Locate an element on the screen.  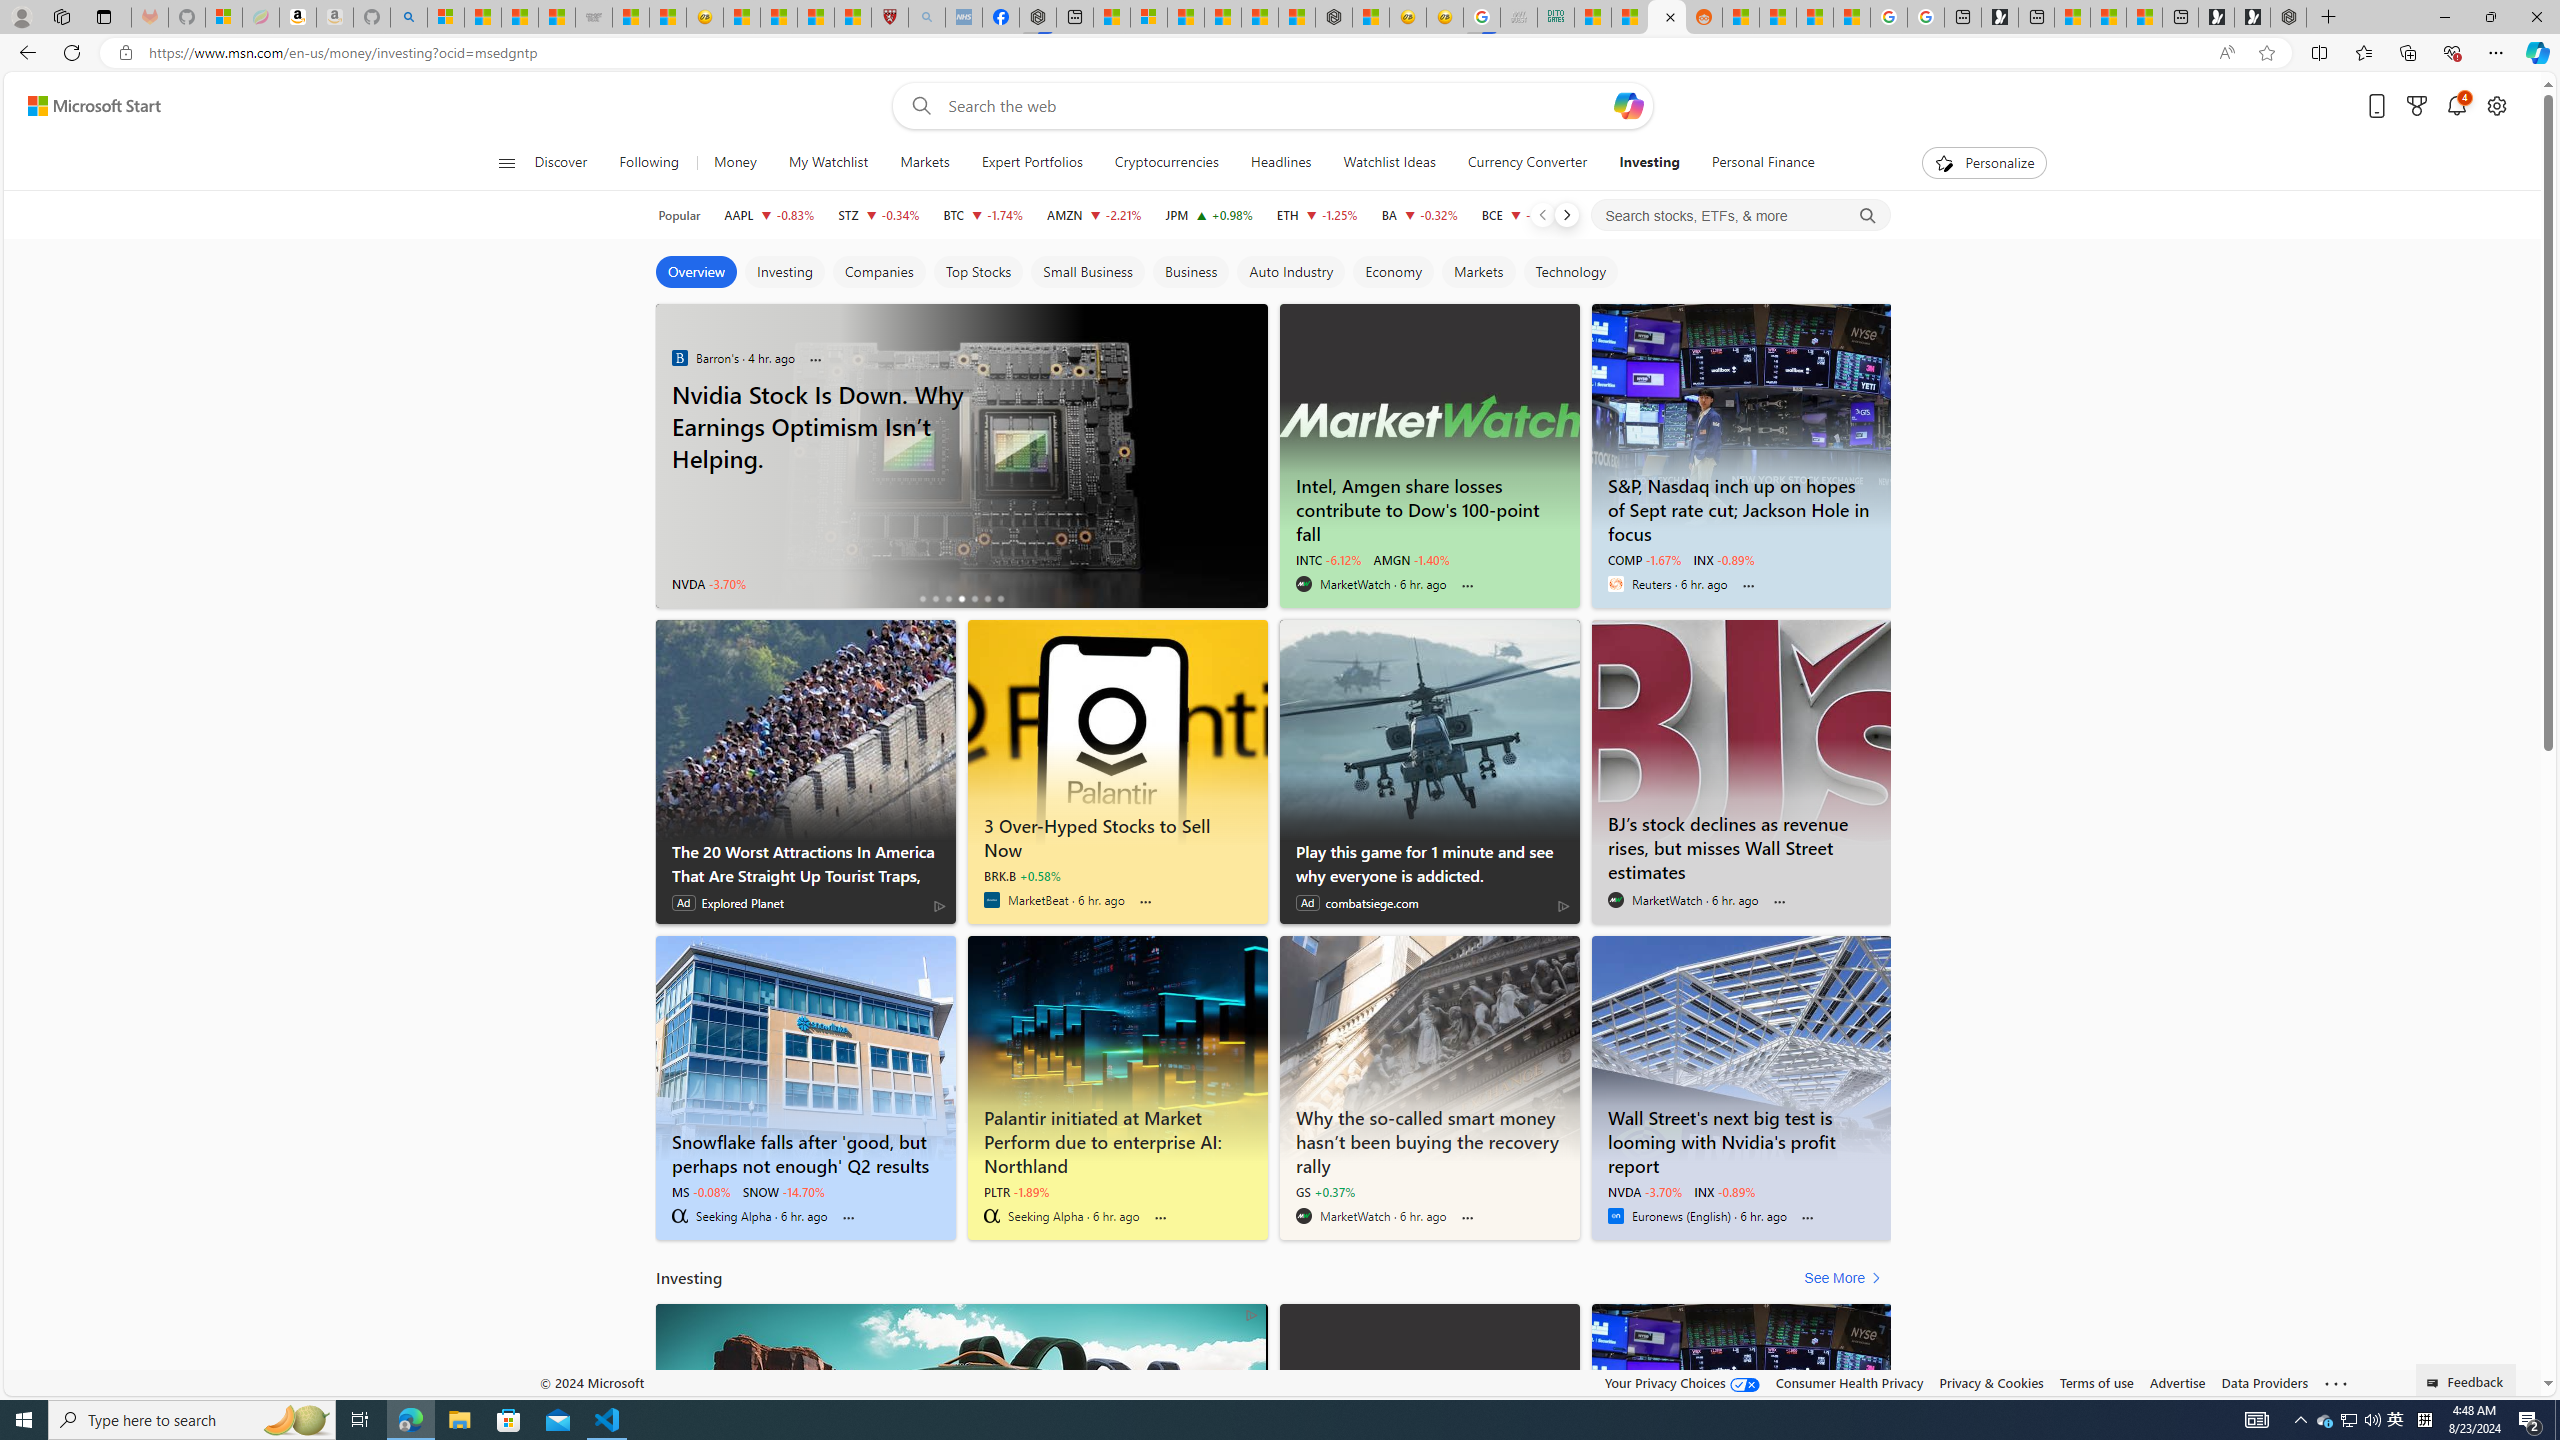
Read aloud this page (Ctrl+Shift+U) is located at coordinates (2226, 53).